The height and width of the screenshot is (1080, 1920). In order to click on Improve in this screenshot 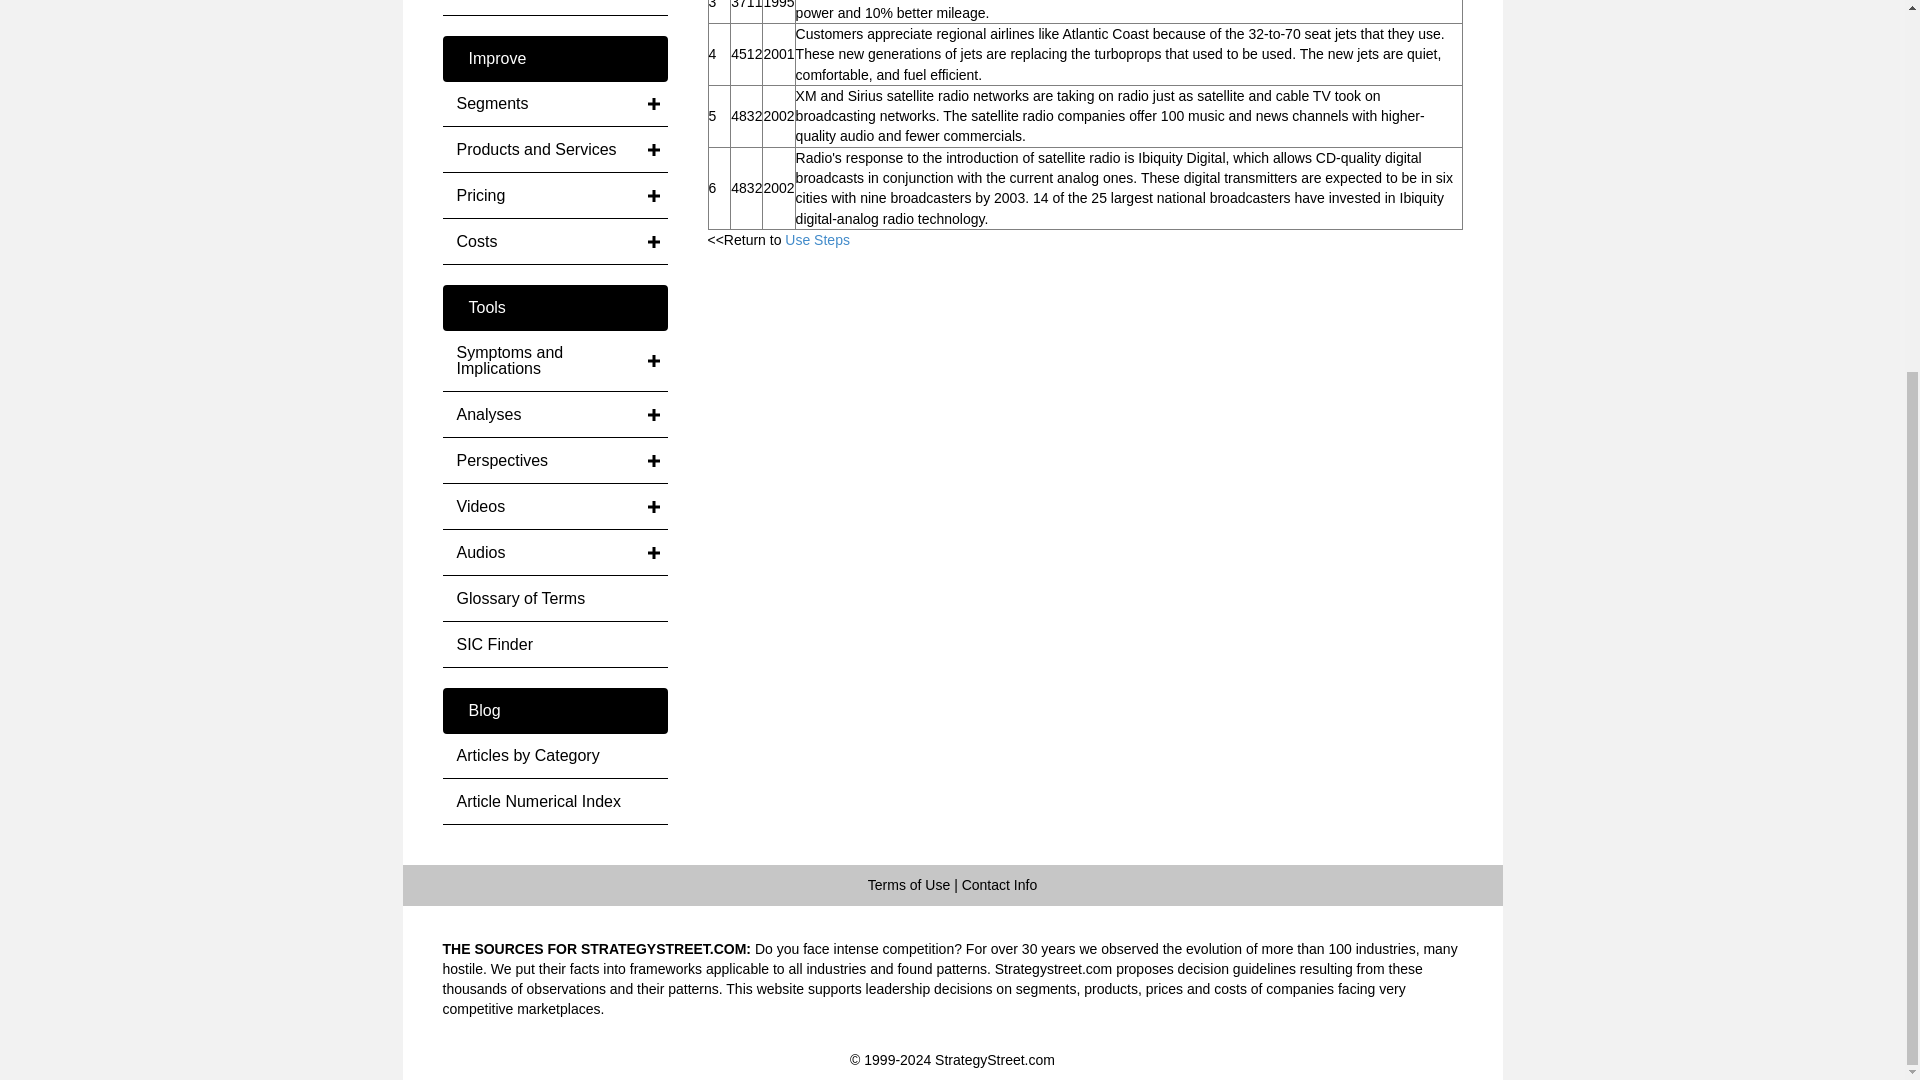, I will do `click(554, 58)`.